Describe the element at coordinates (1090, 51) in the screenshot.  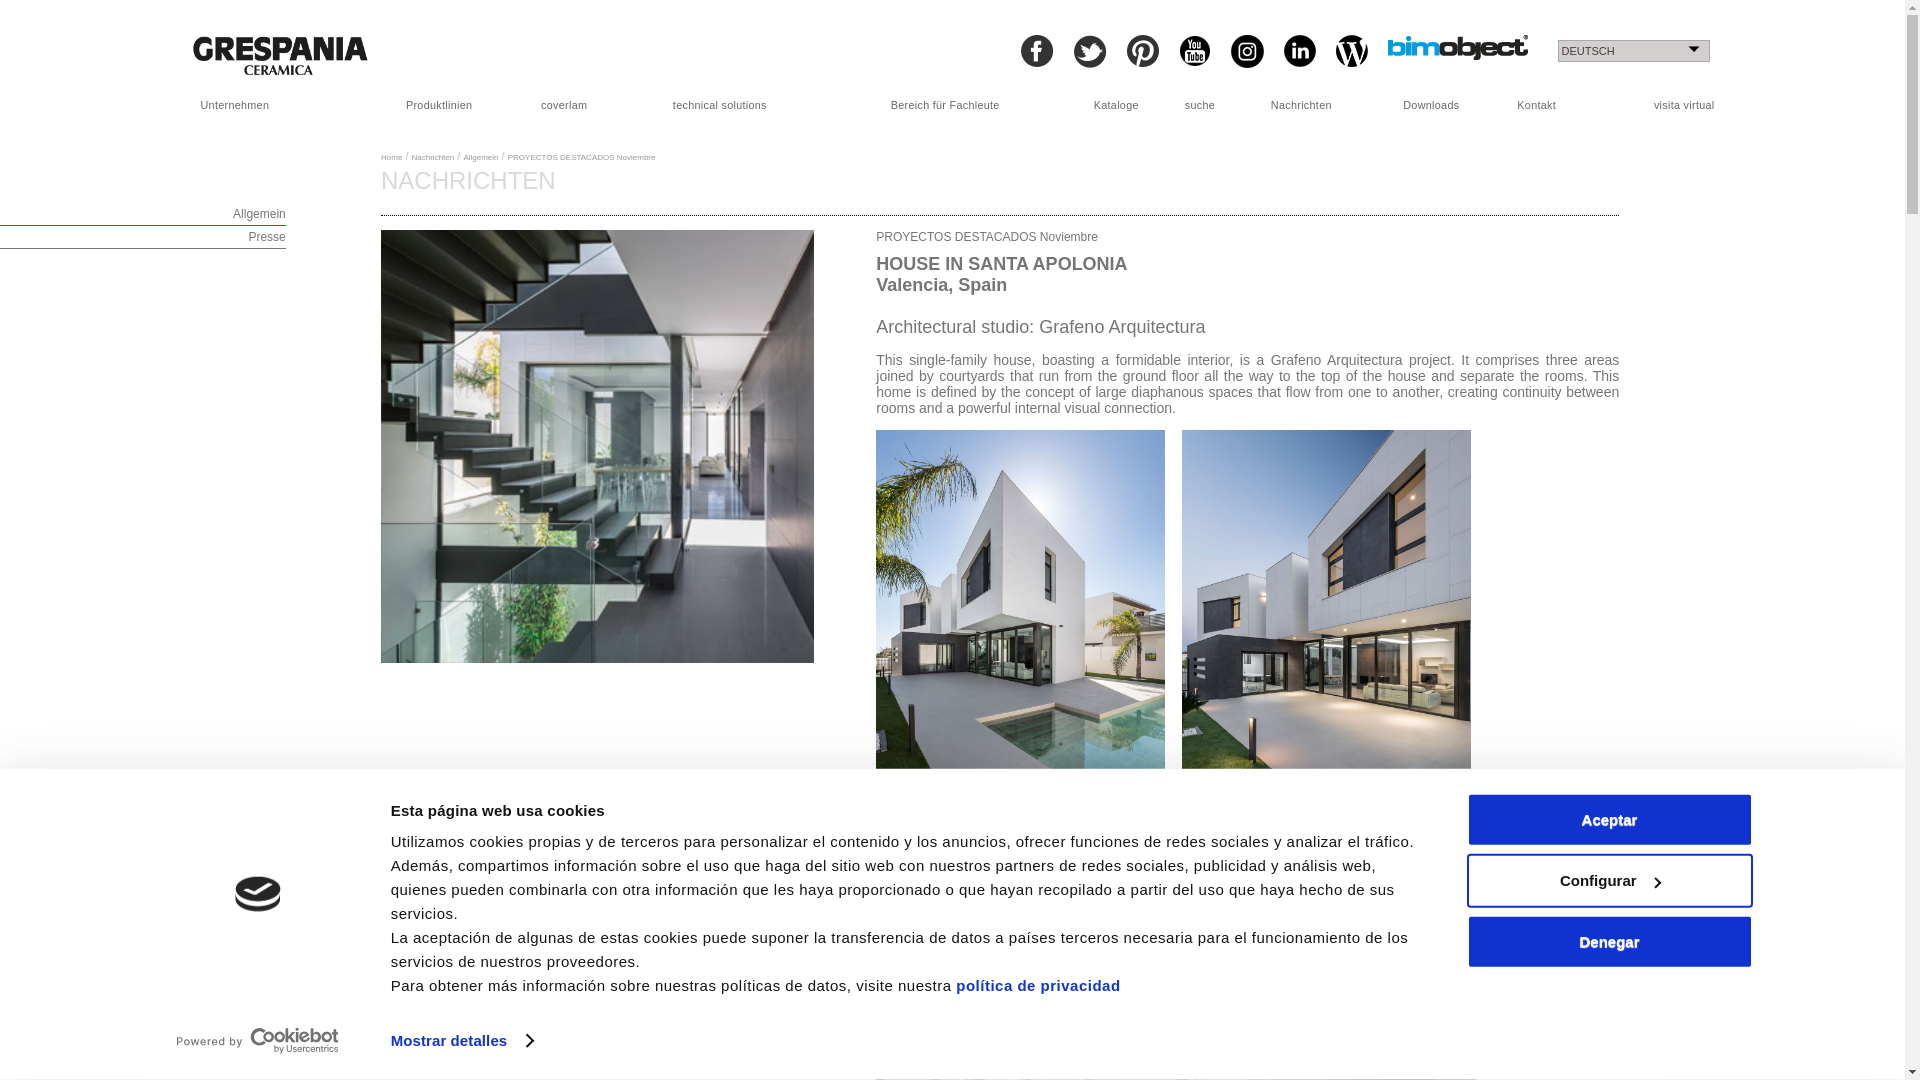
I see `twitter` at that location.